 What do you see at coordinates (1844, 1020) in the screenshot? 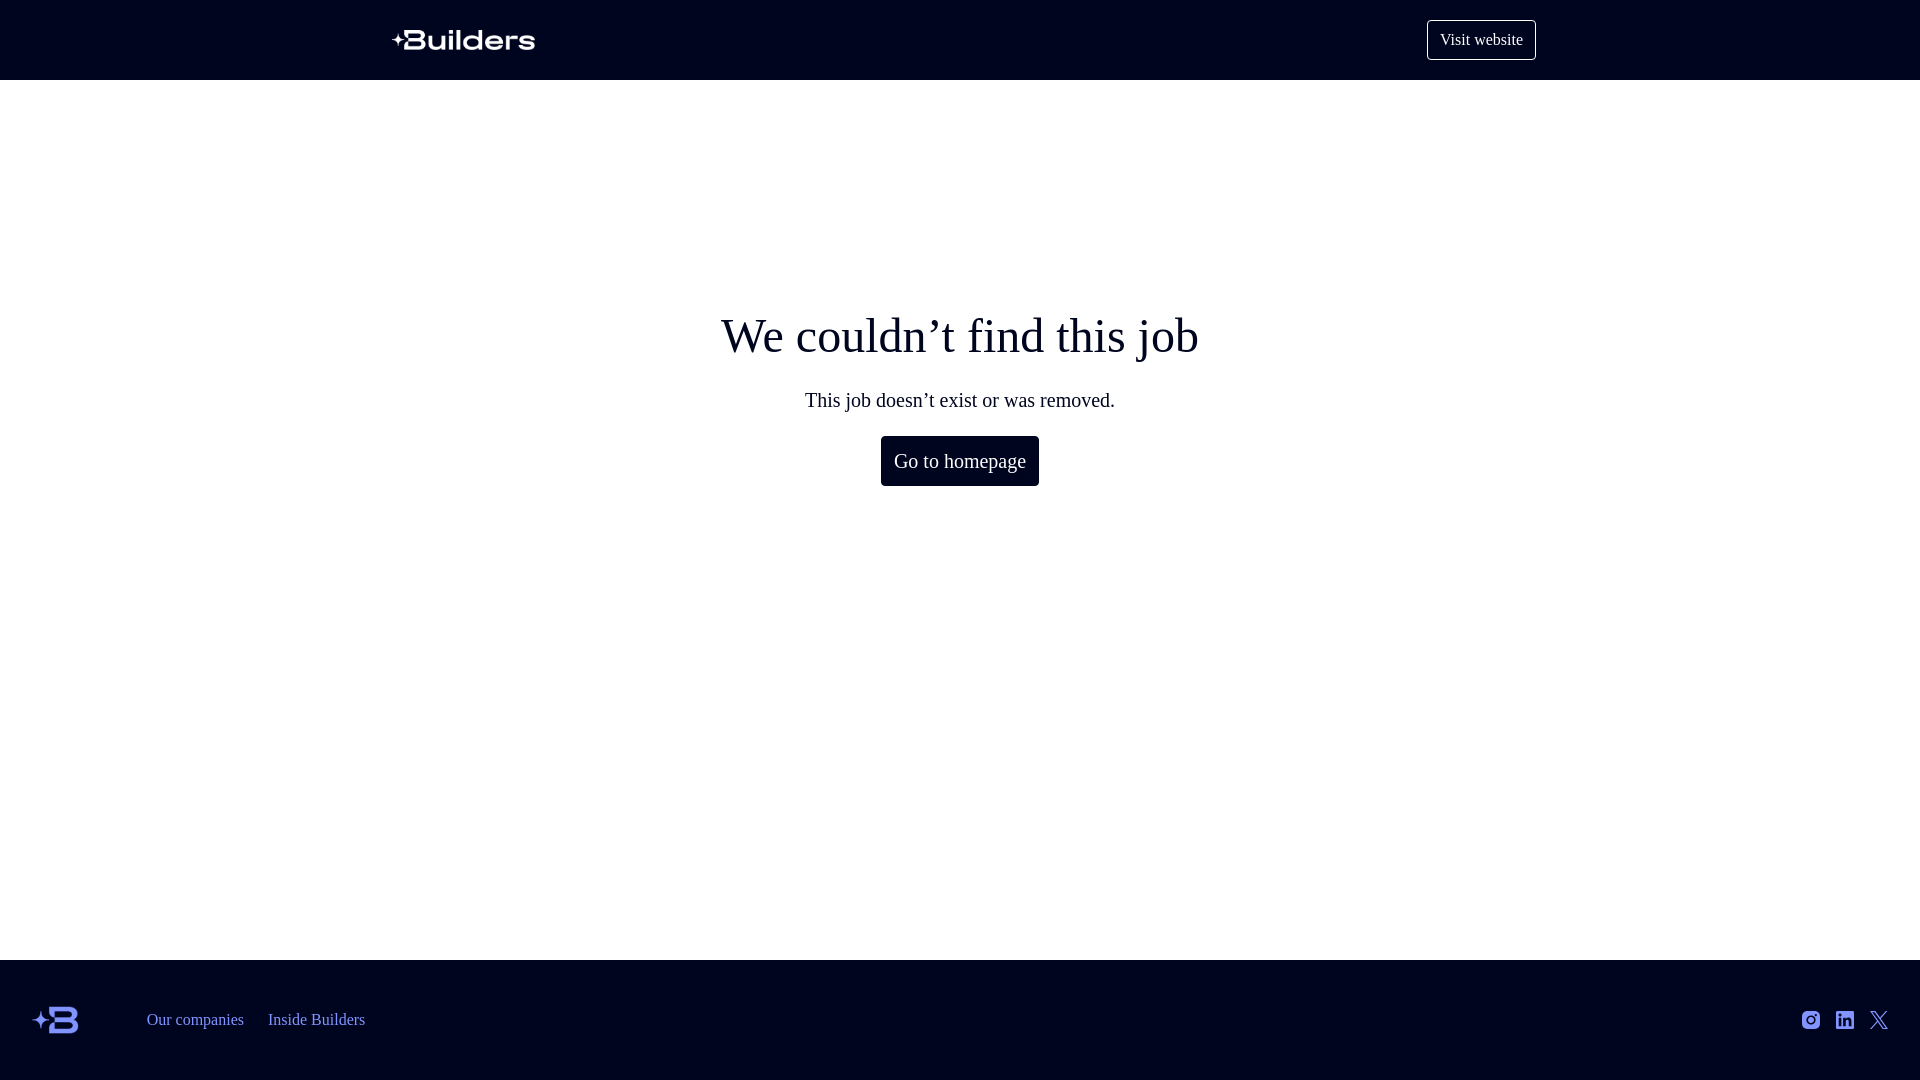
I see `linkedin` at bounding box center [1844, 1020].